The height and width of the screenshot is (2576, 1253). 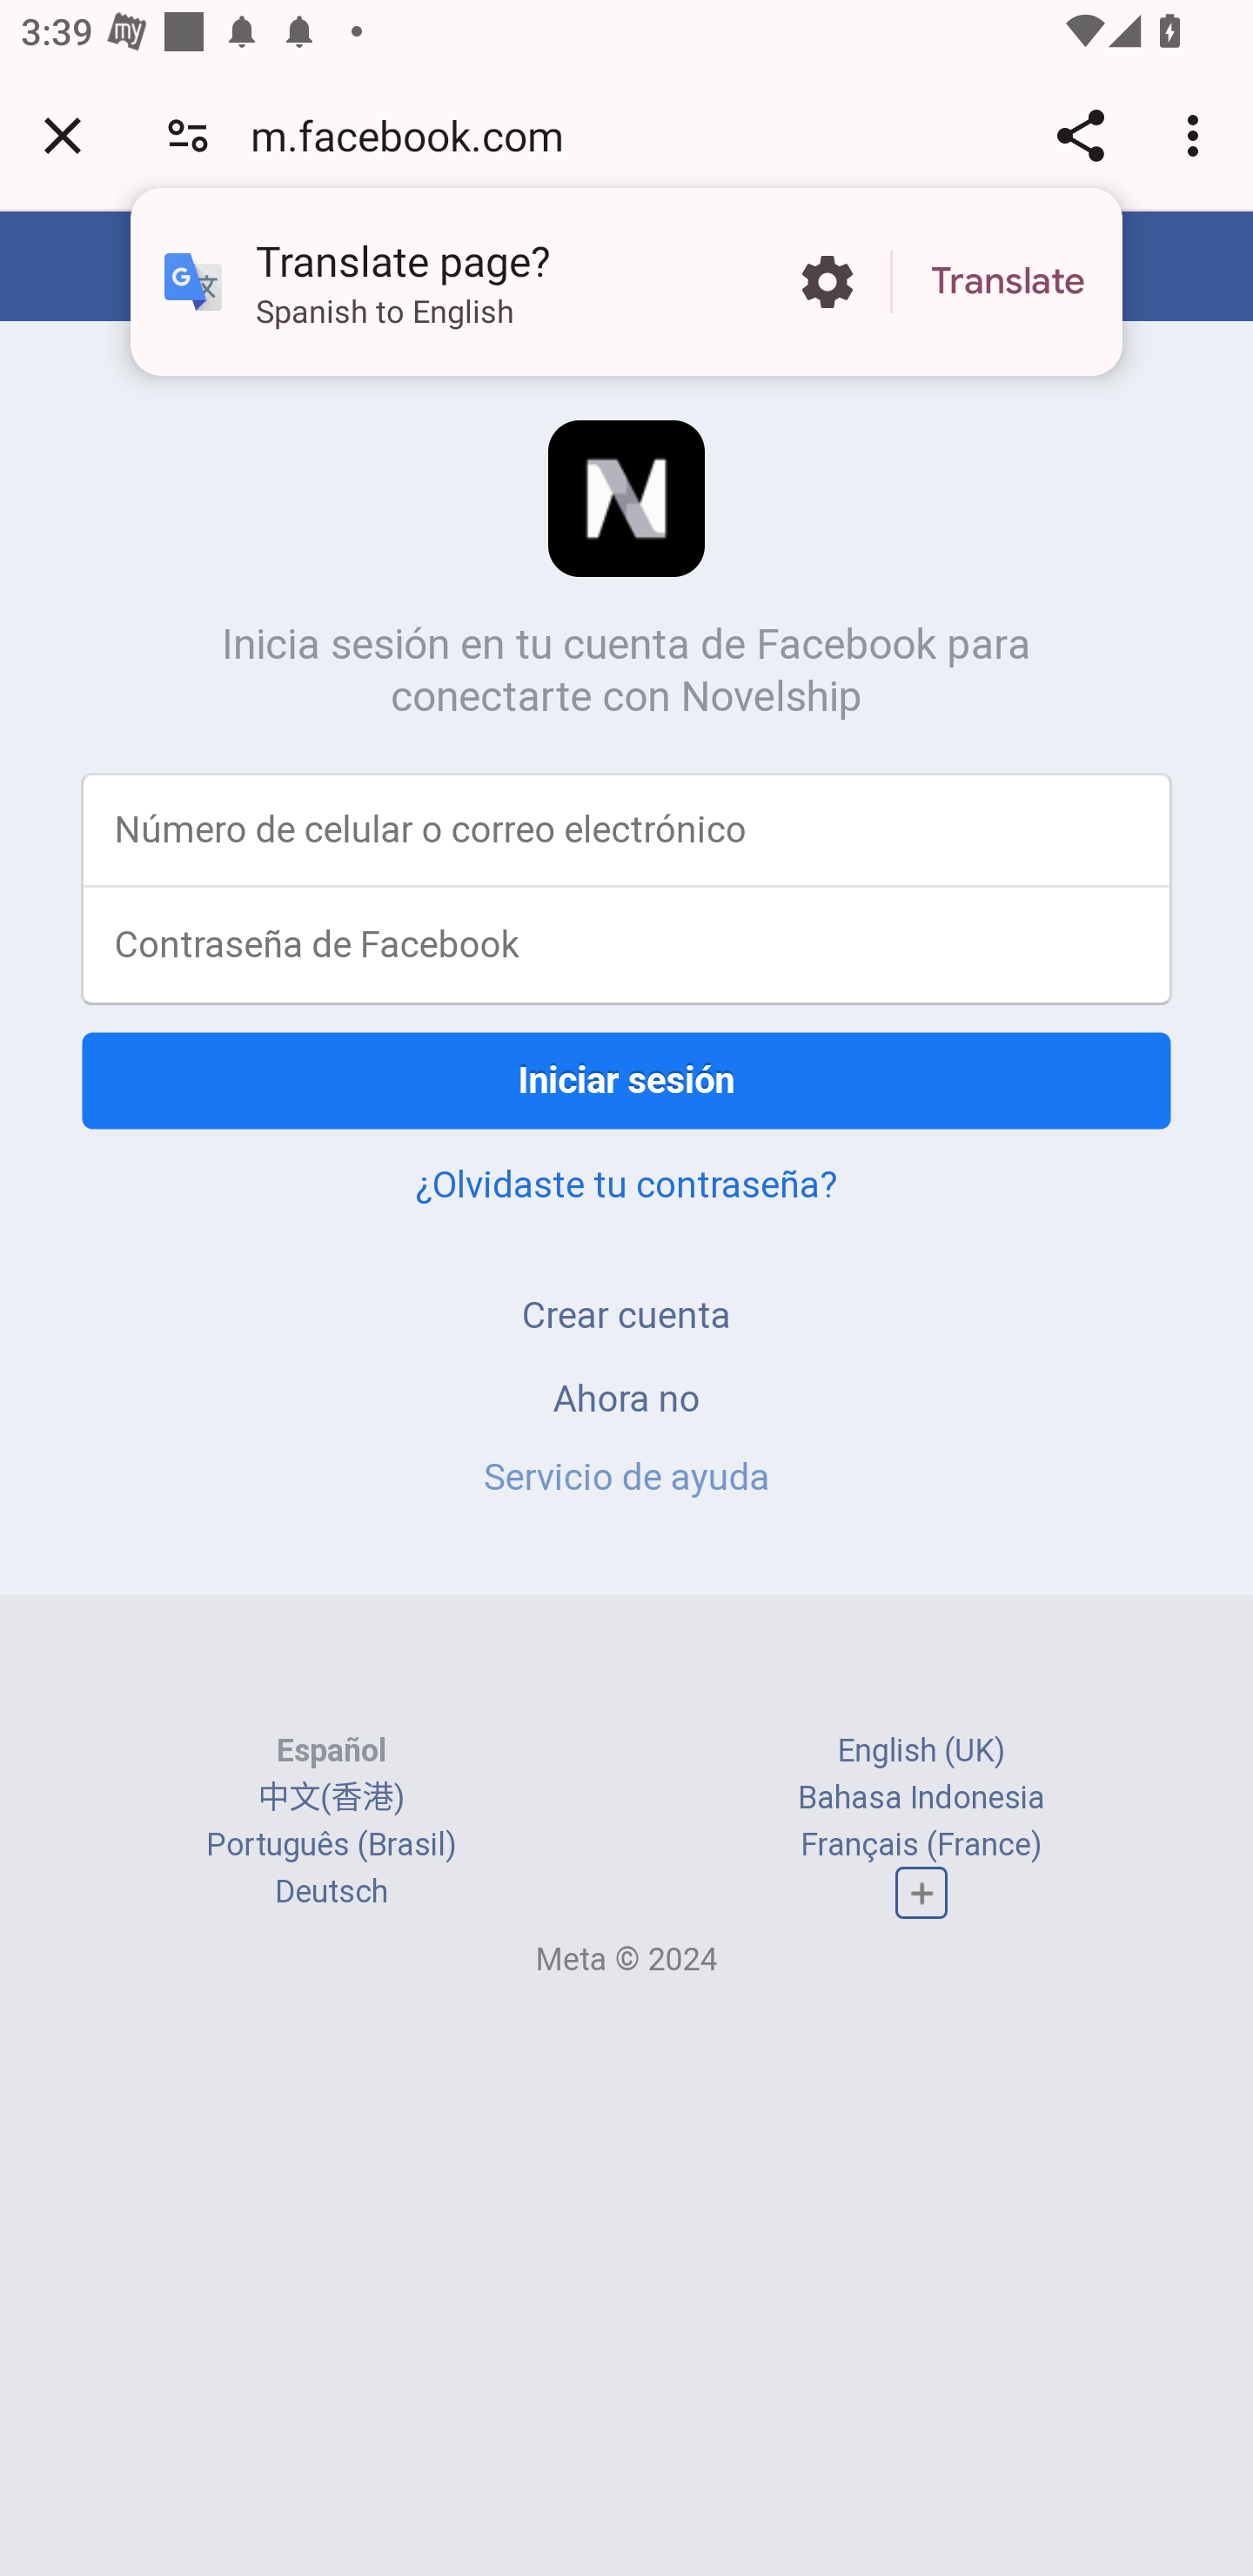 What do you see at coordinates (626, 1314) in the screenshot?
I see `Crear cuenta` at bounding box center [626, 1314].